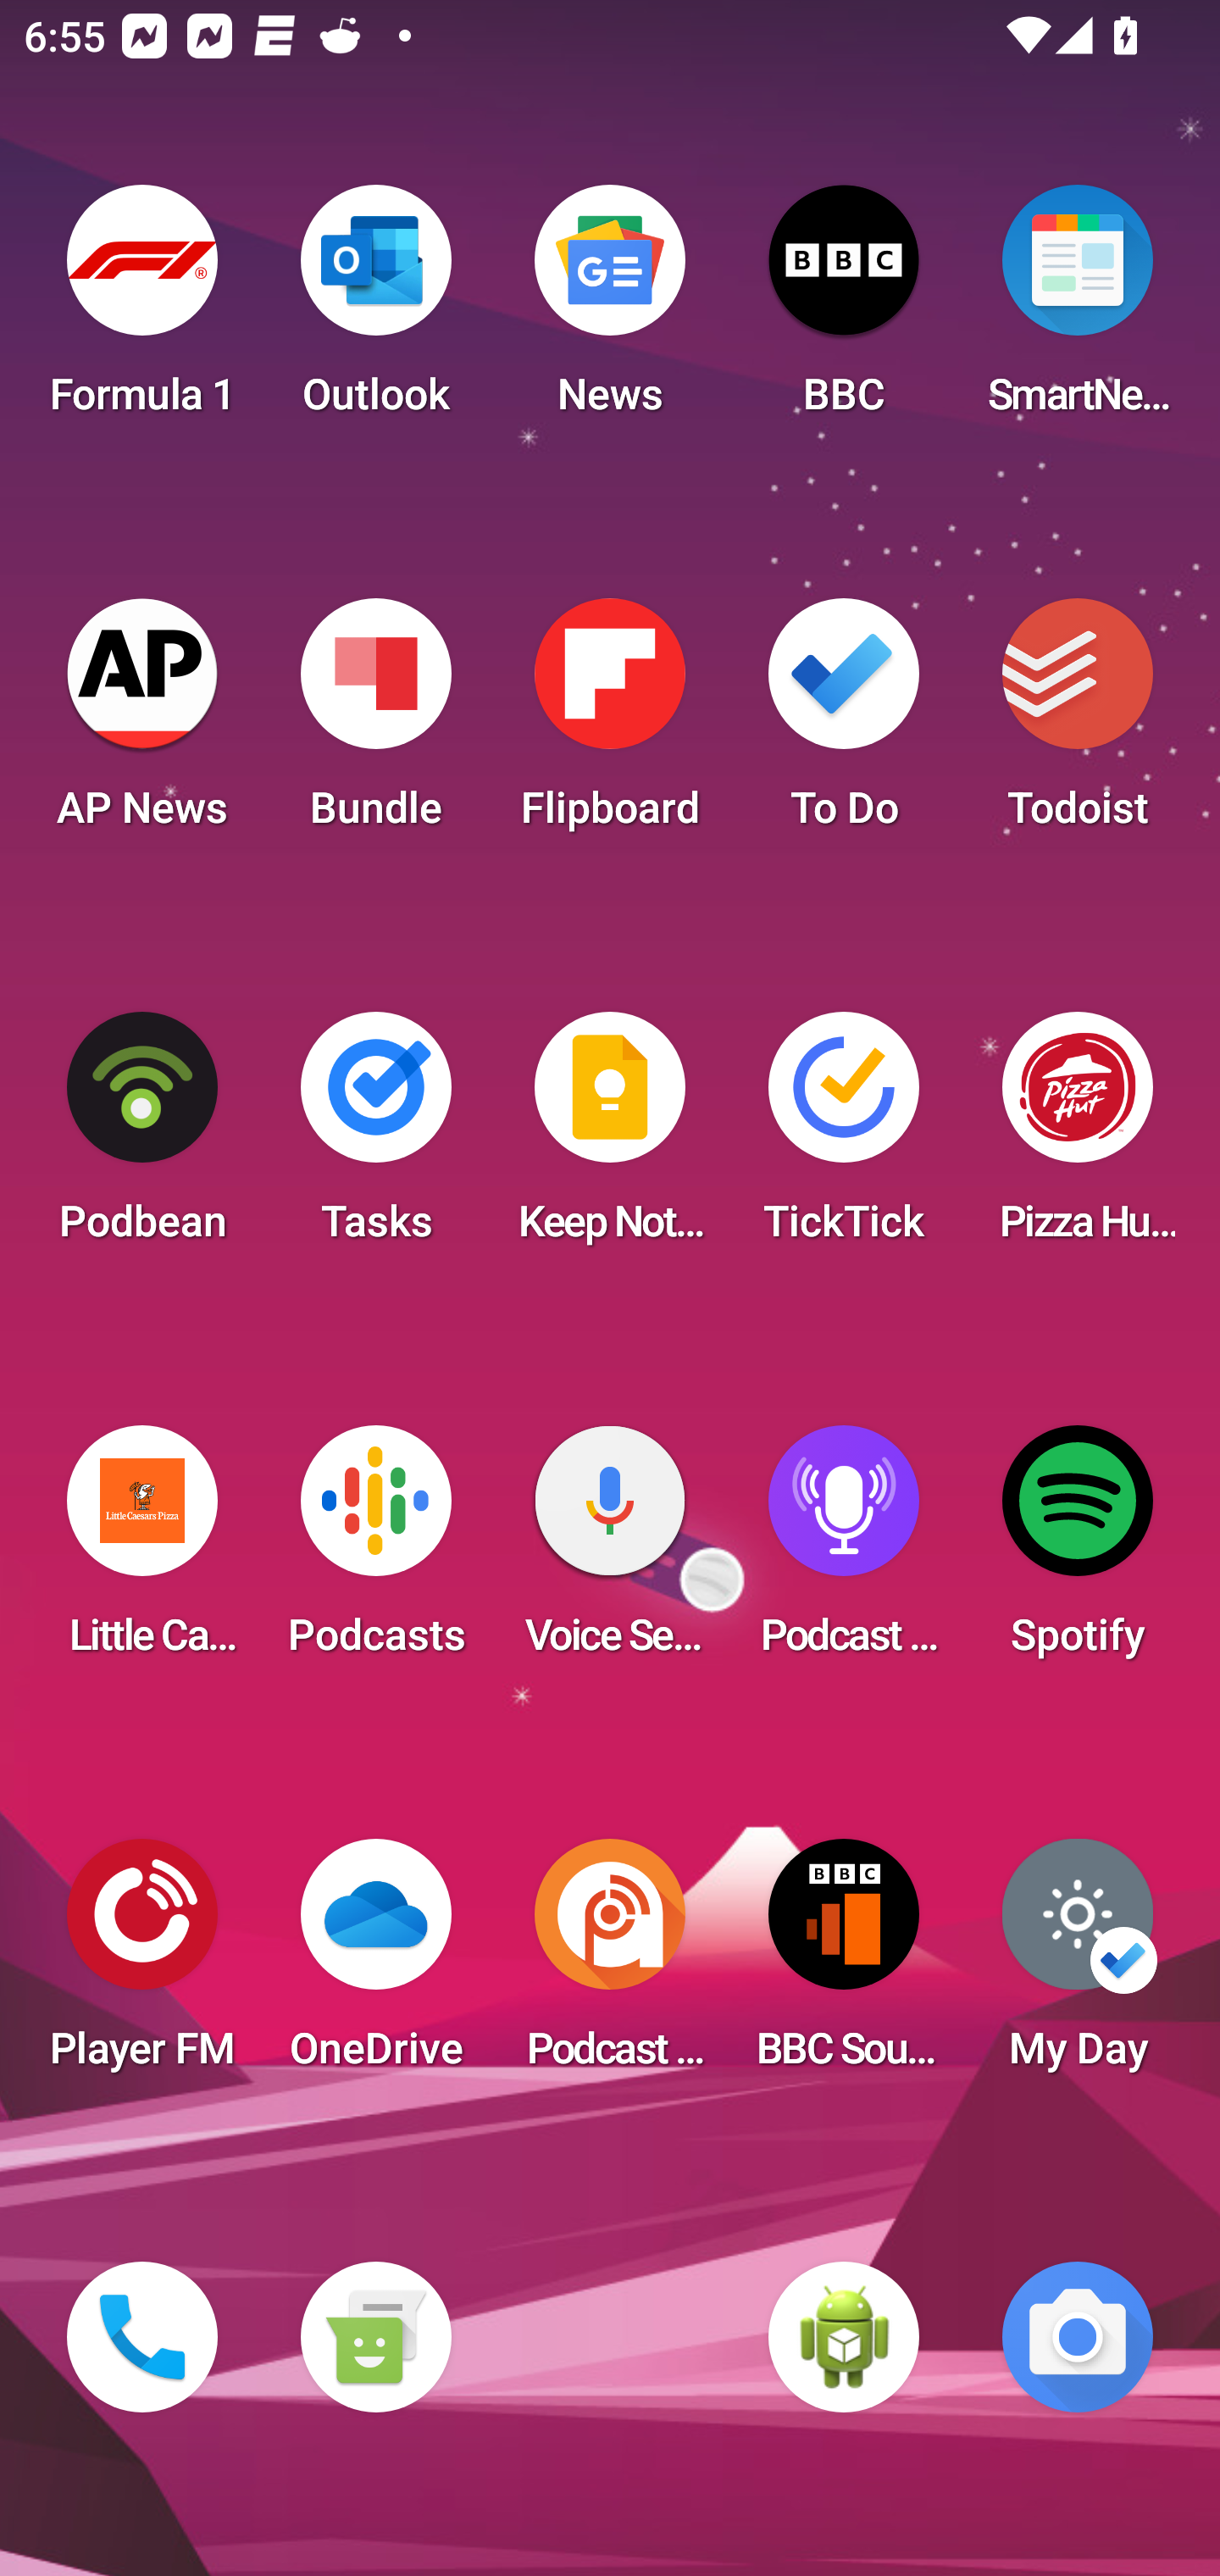  Describe the element at coordinates (1078, 1137) in the screenshot. I see `Pizza Hut HK & Macau` at that location.